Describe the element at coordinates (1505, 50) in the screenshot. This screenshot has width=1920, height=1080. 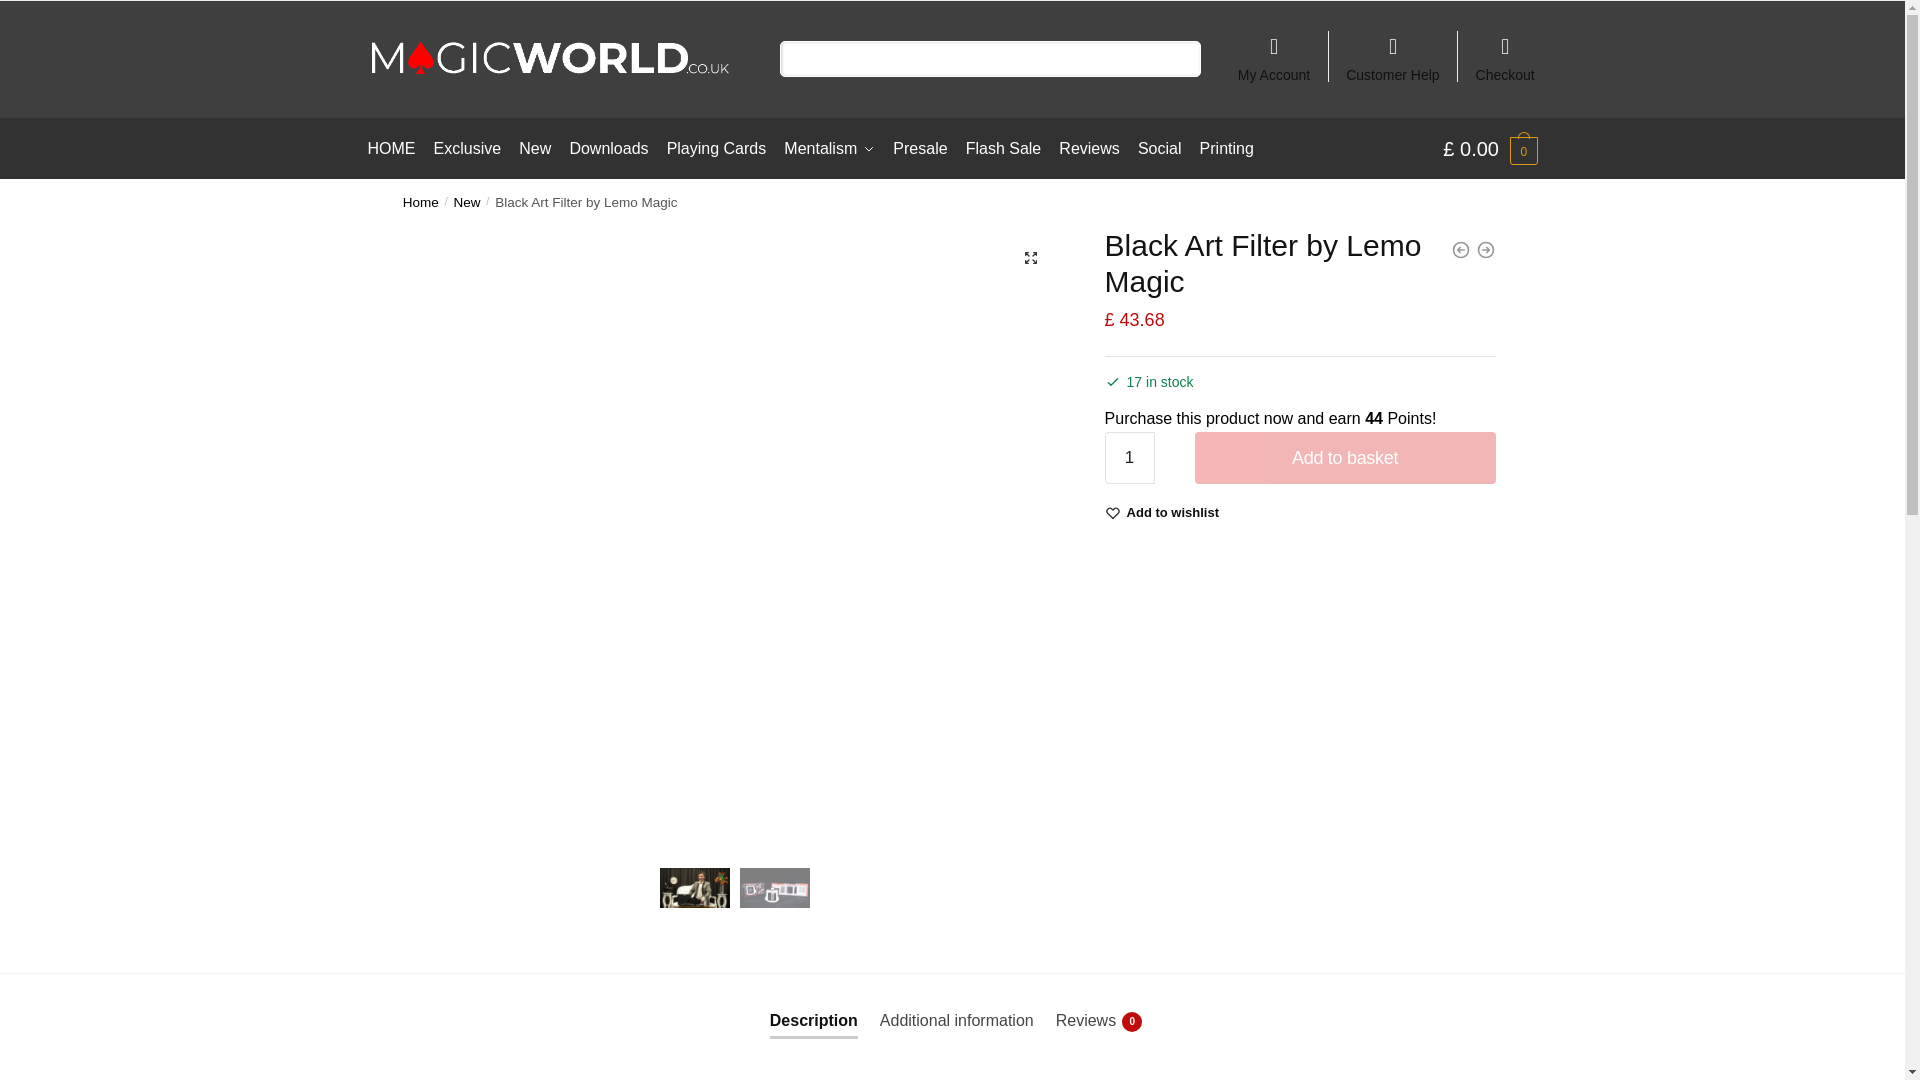
I see `Checkout` at that location.